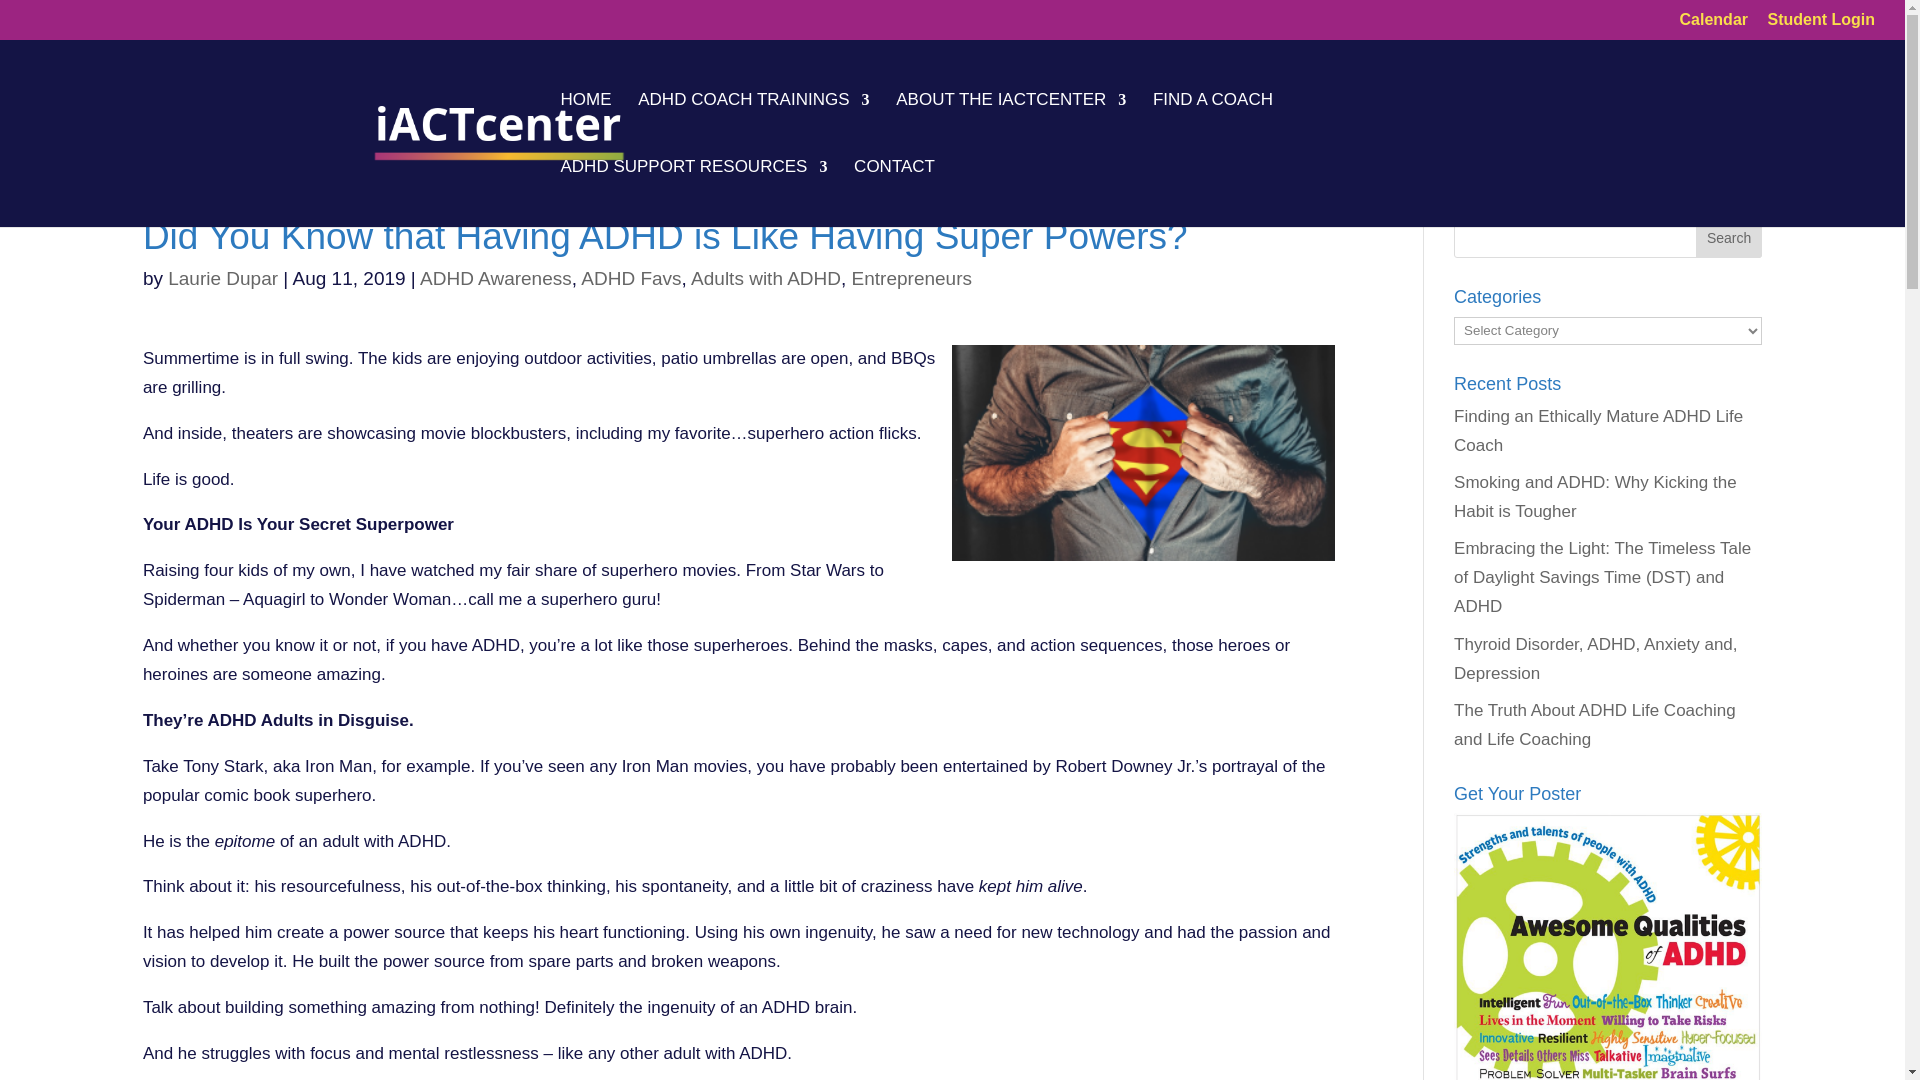  I want to click on Search, so click(1728, 238).